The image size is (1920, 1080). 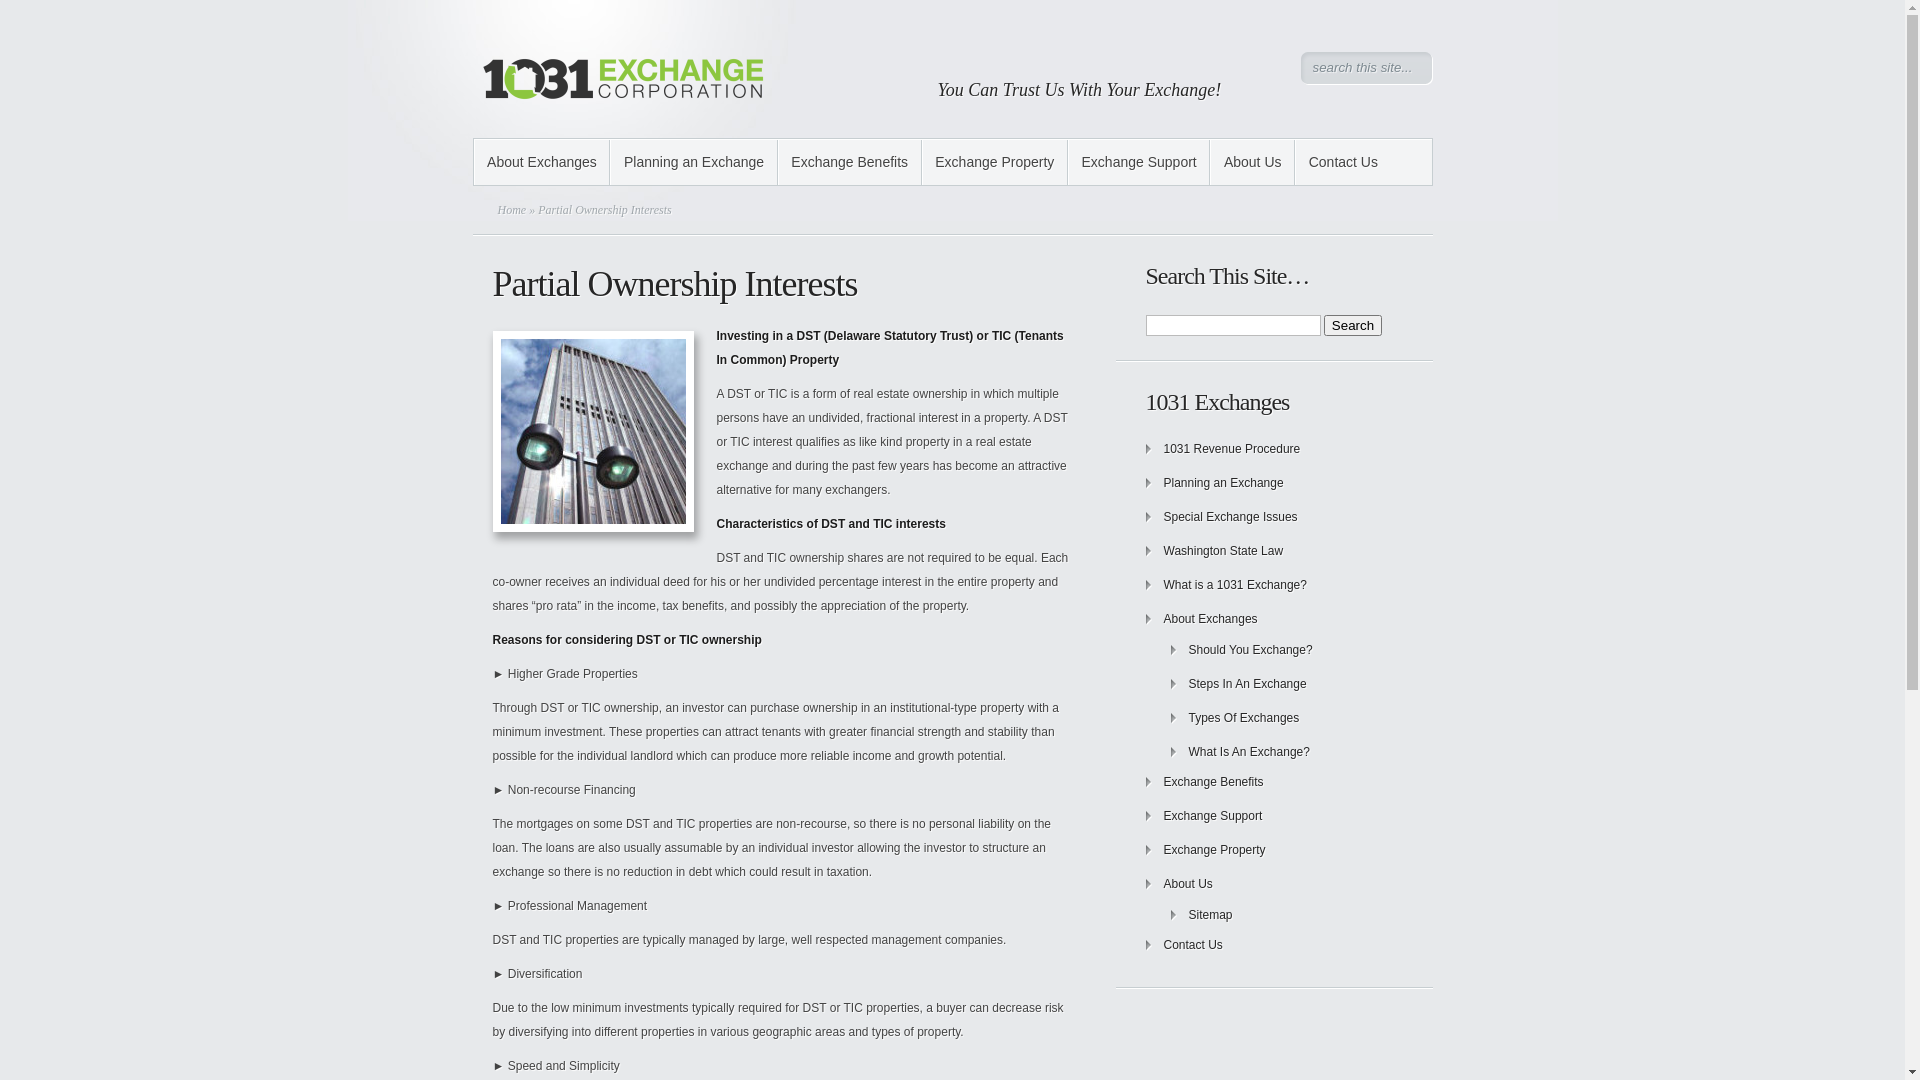 What do you see at coordinates (1231, 517) in the screenshot?
I see `Special Exchange Issues` at bounding box center [1231, 517].